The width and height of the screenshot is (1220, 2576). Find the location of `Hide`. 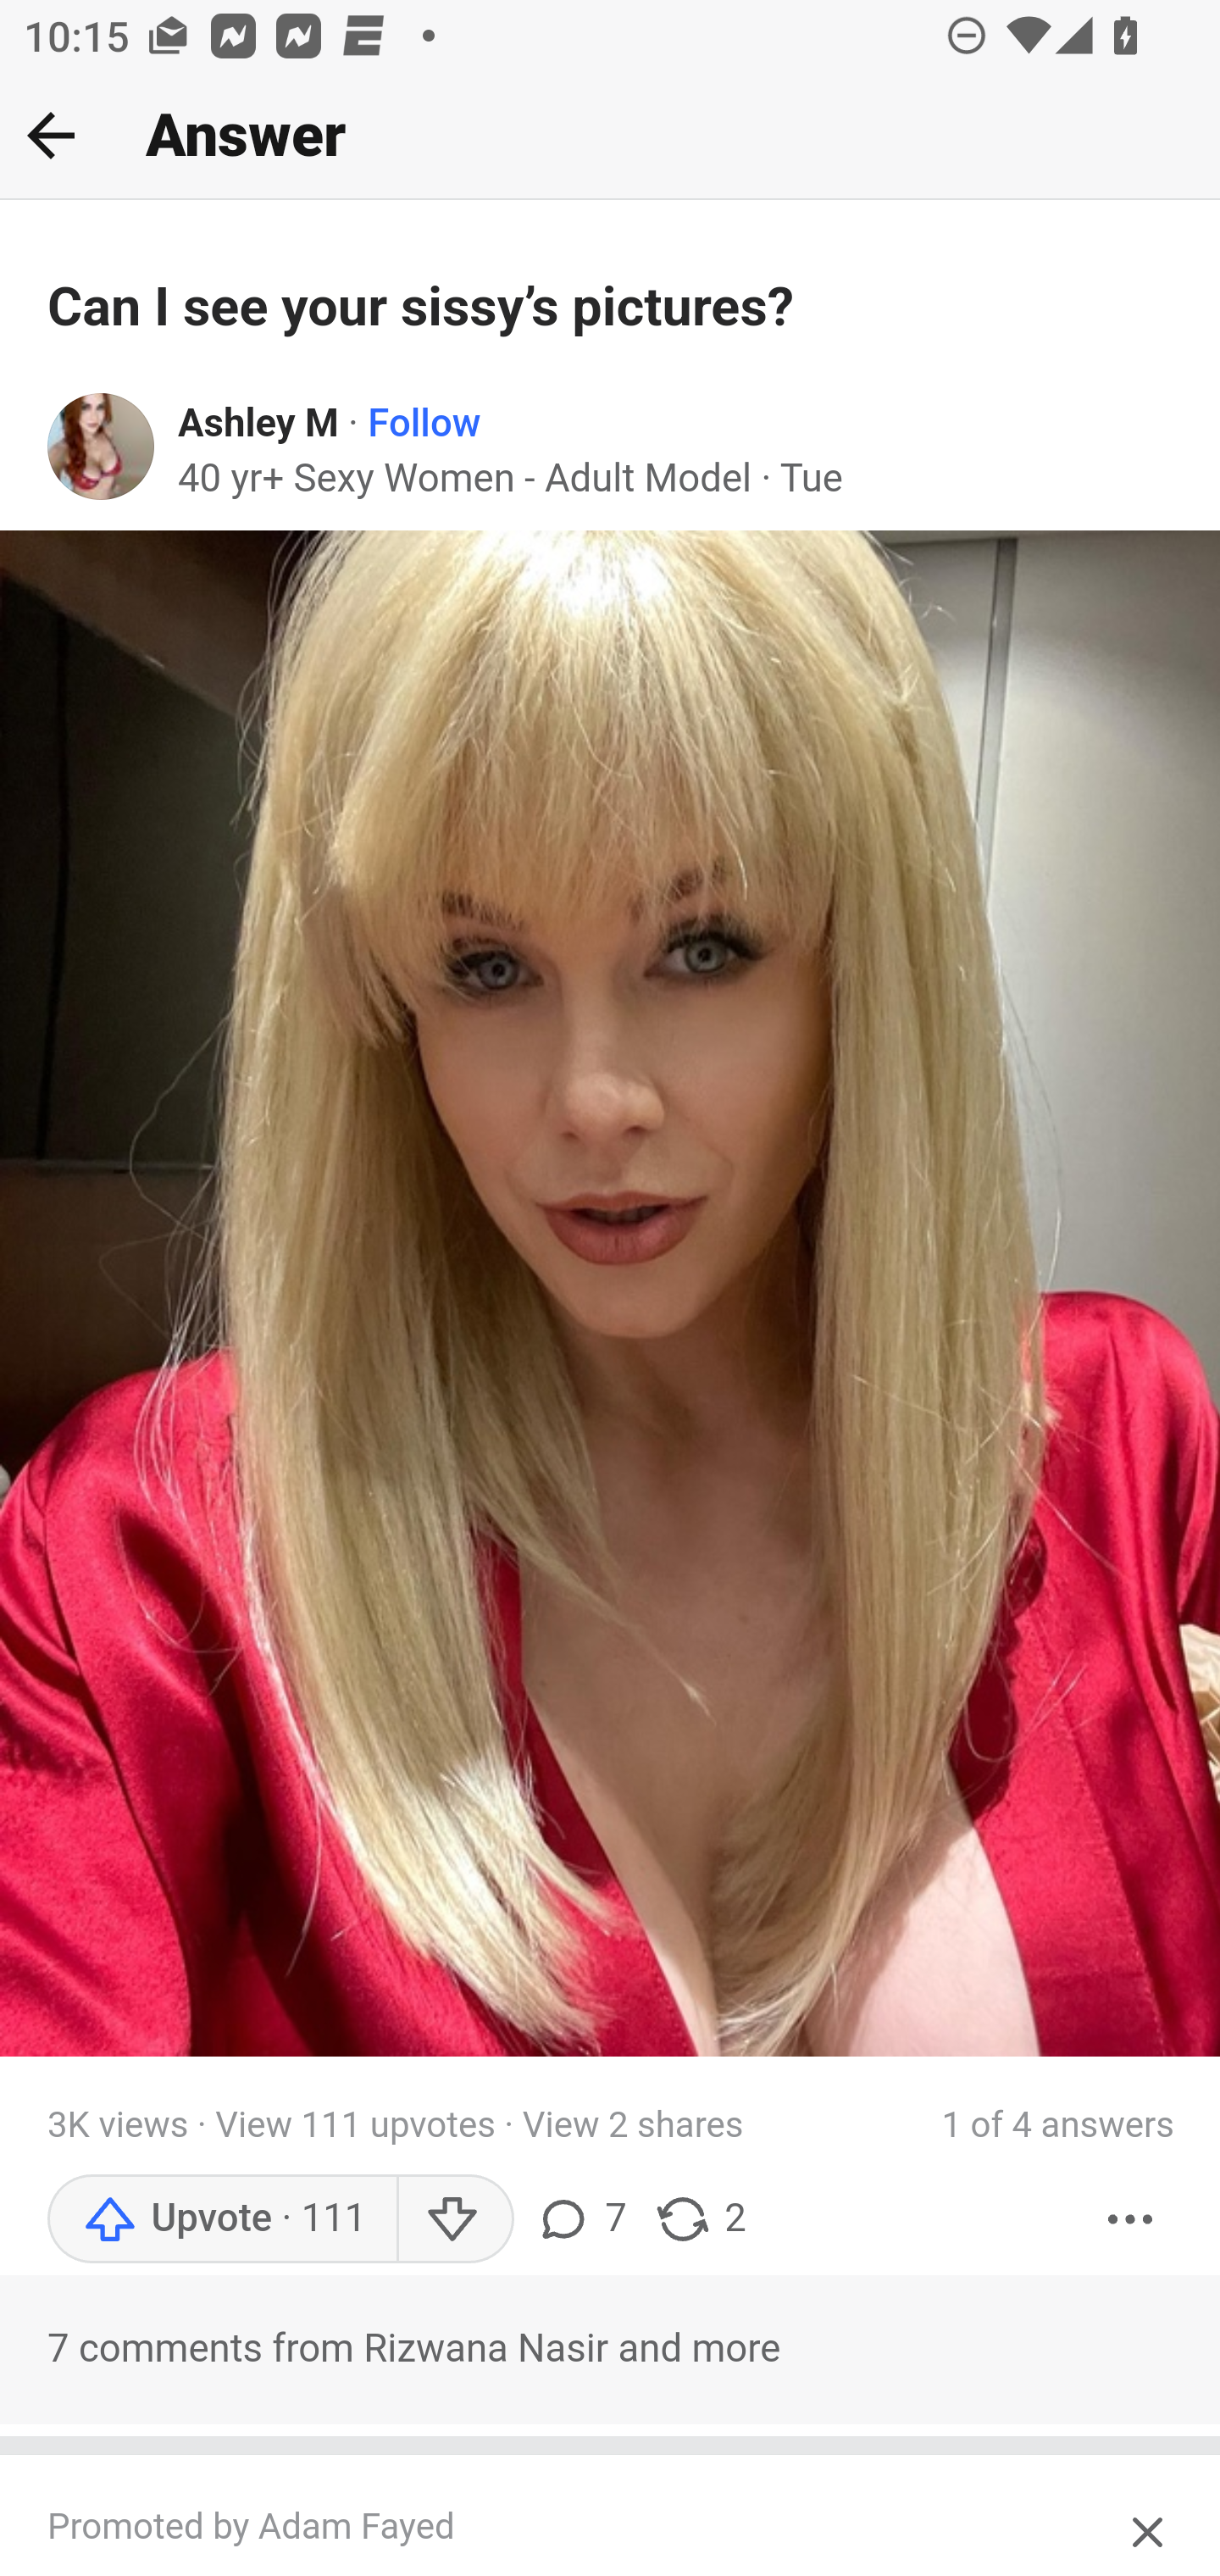

Hide is located at coordinates (1149, 2525).